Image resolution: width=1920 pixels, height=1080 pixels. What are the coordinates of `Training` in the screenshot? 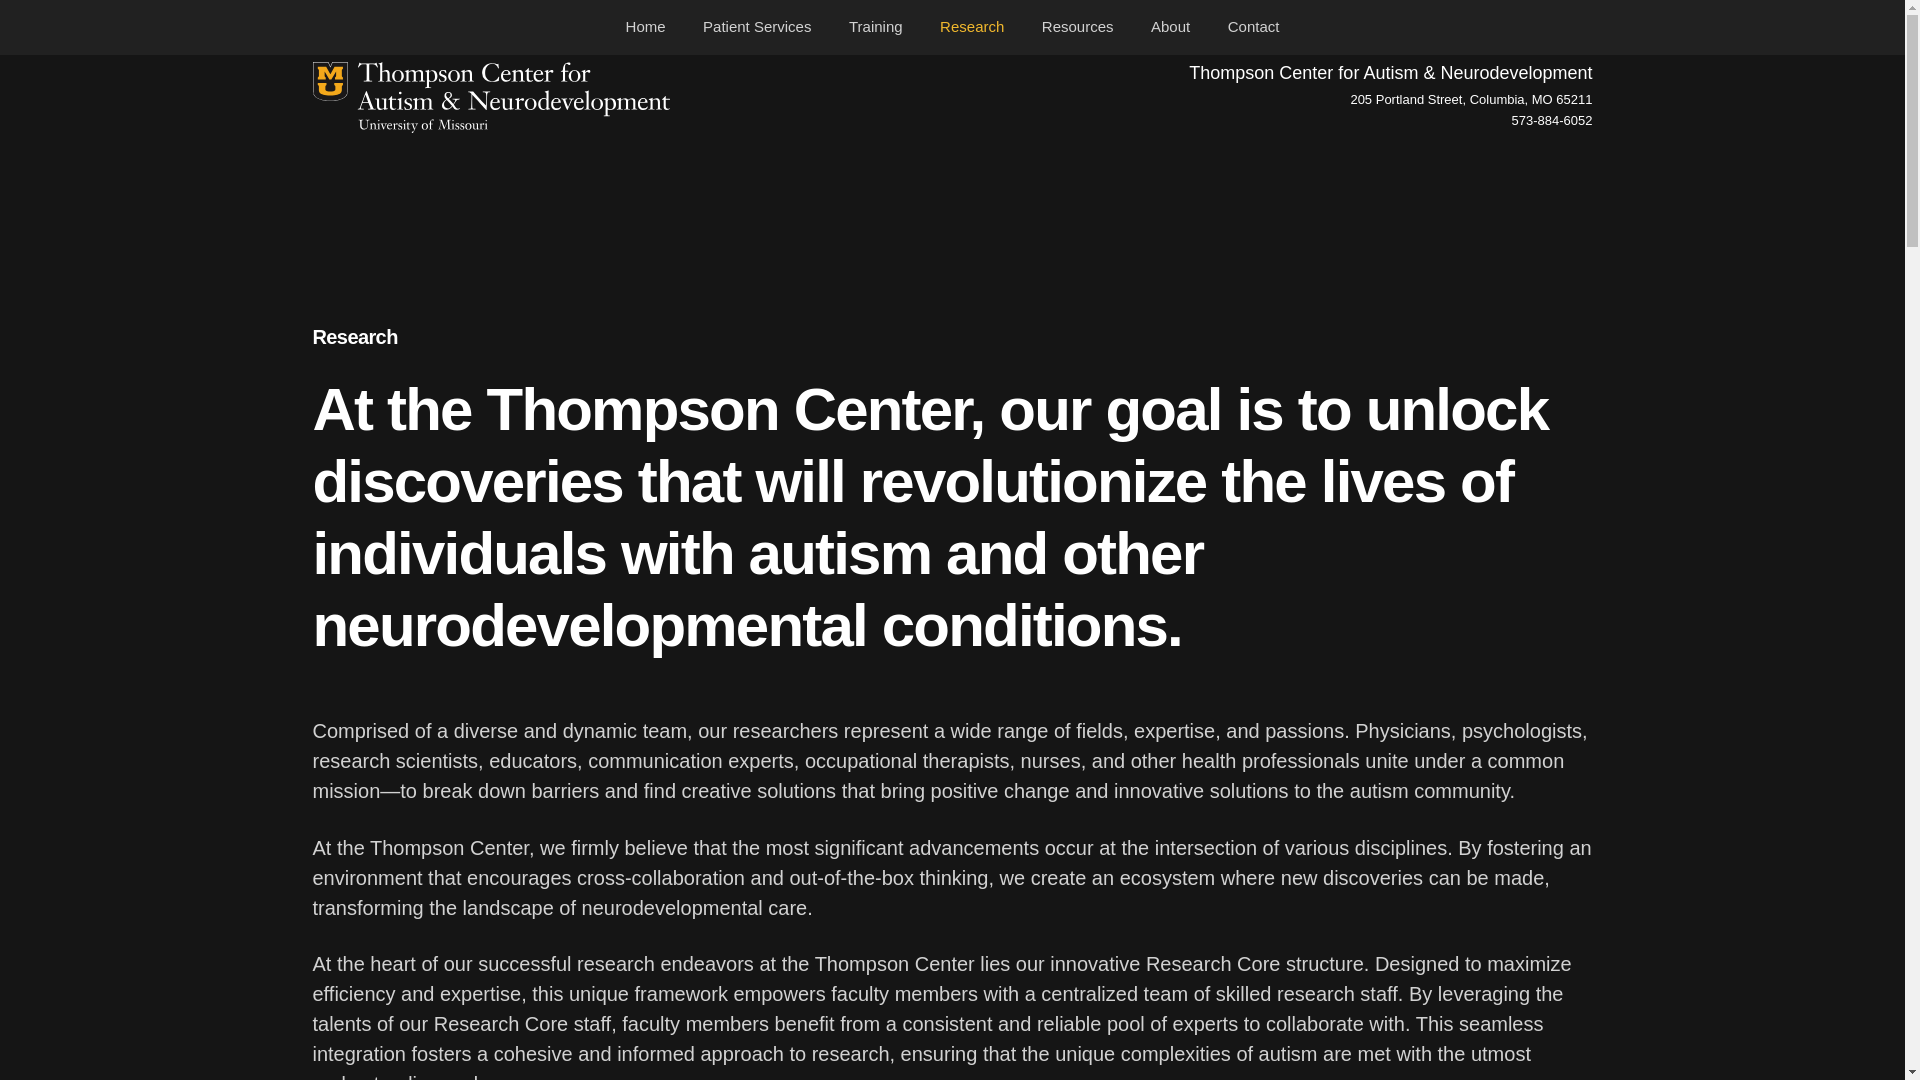 It's located at (875, 26).